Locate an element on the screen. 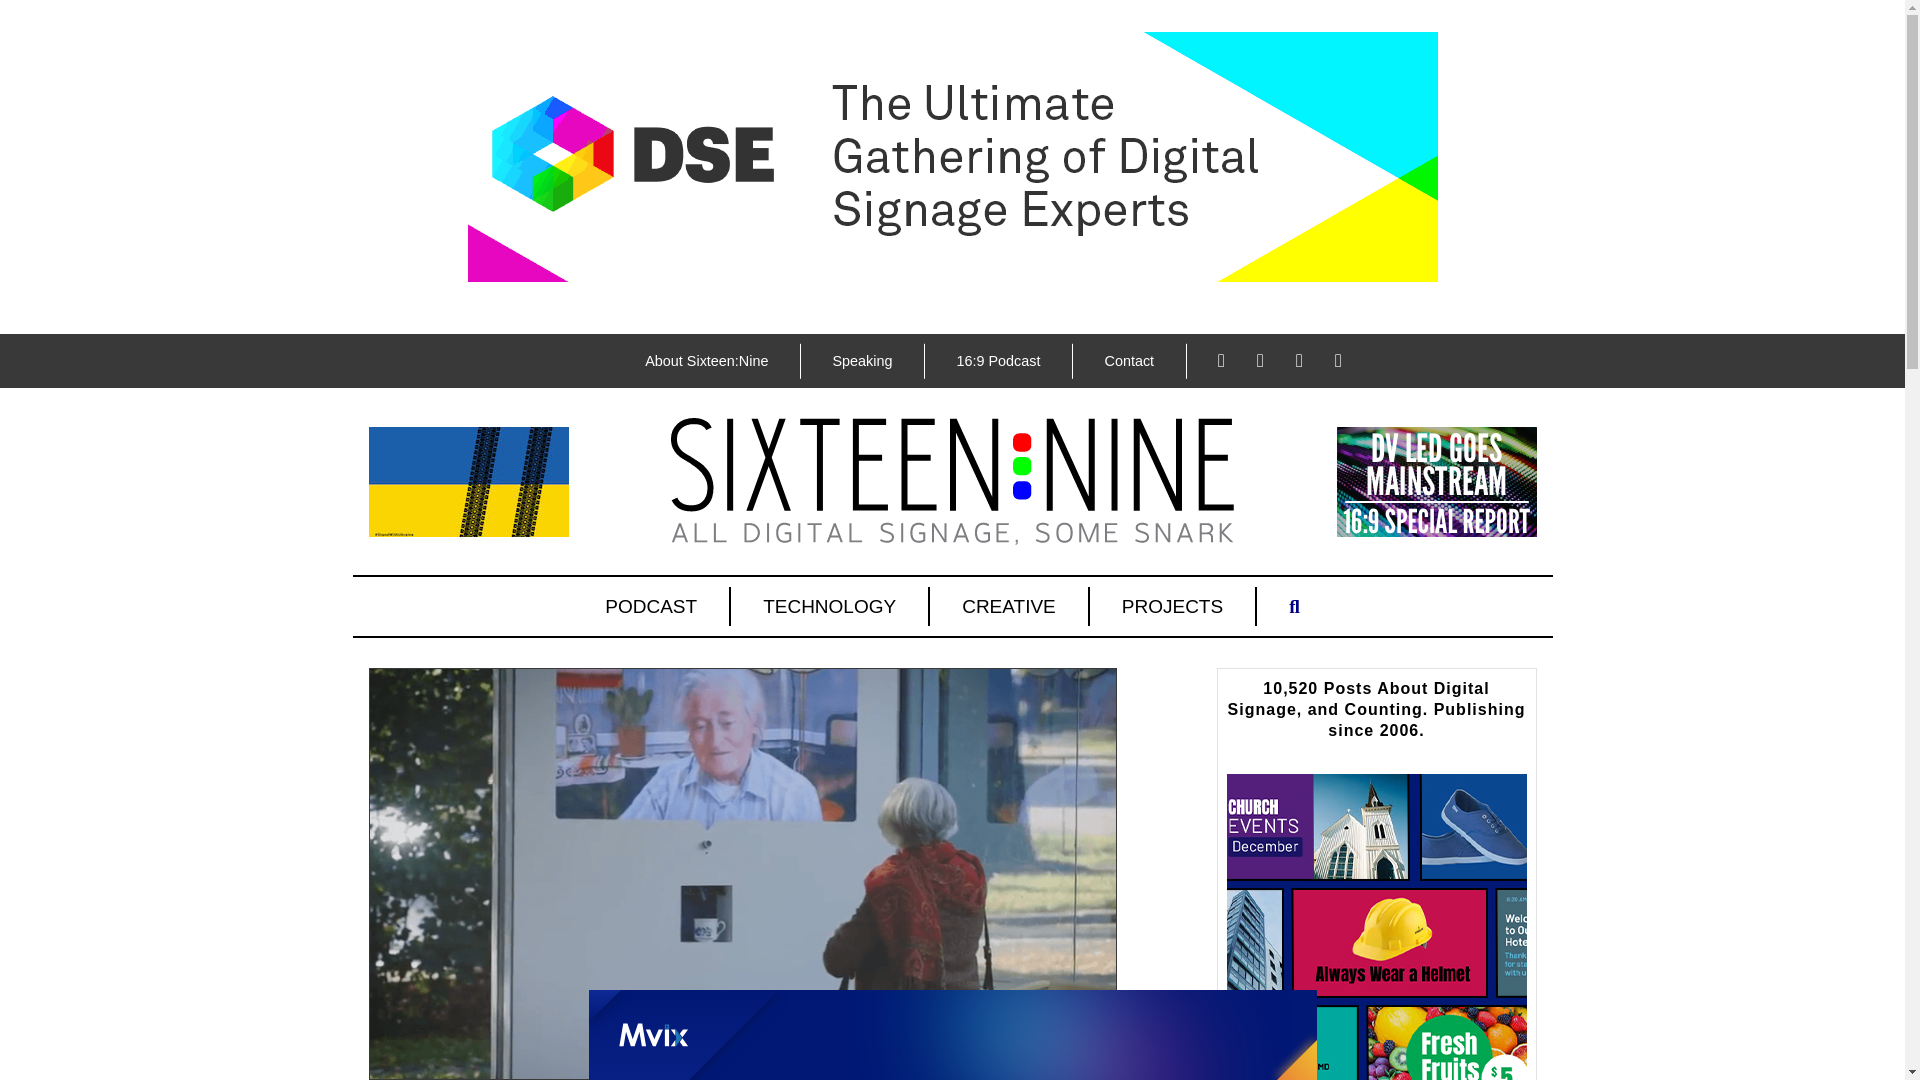  PROJECTS is located at coordinates (1174, 606).